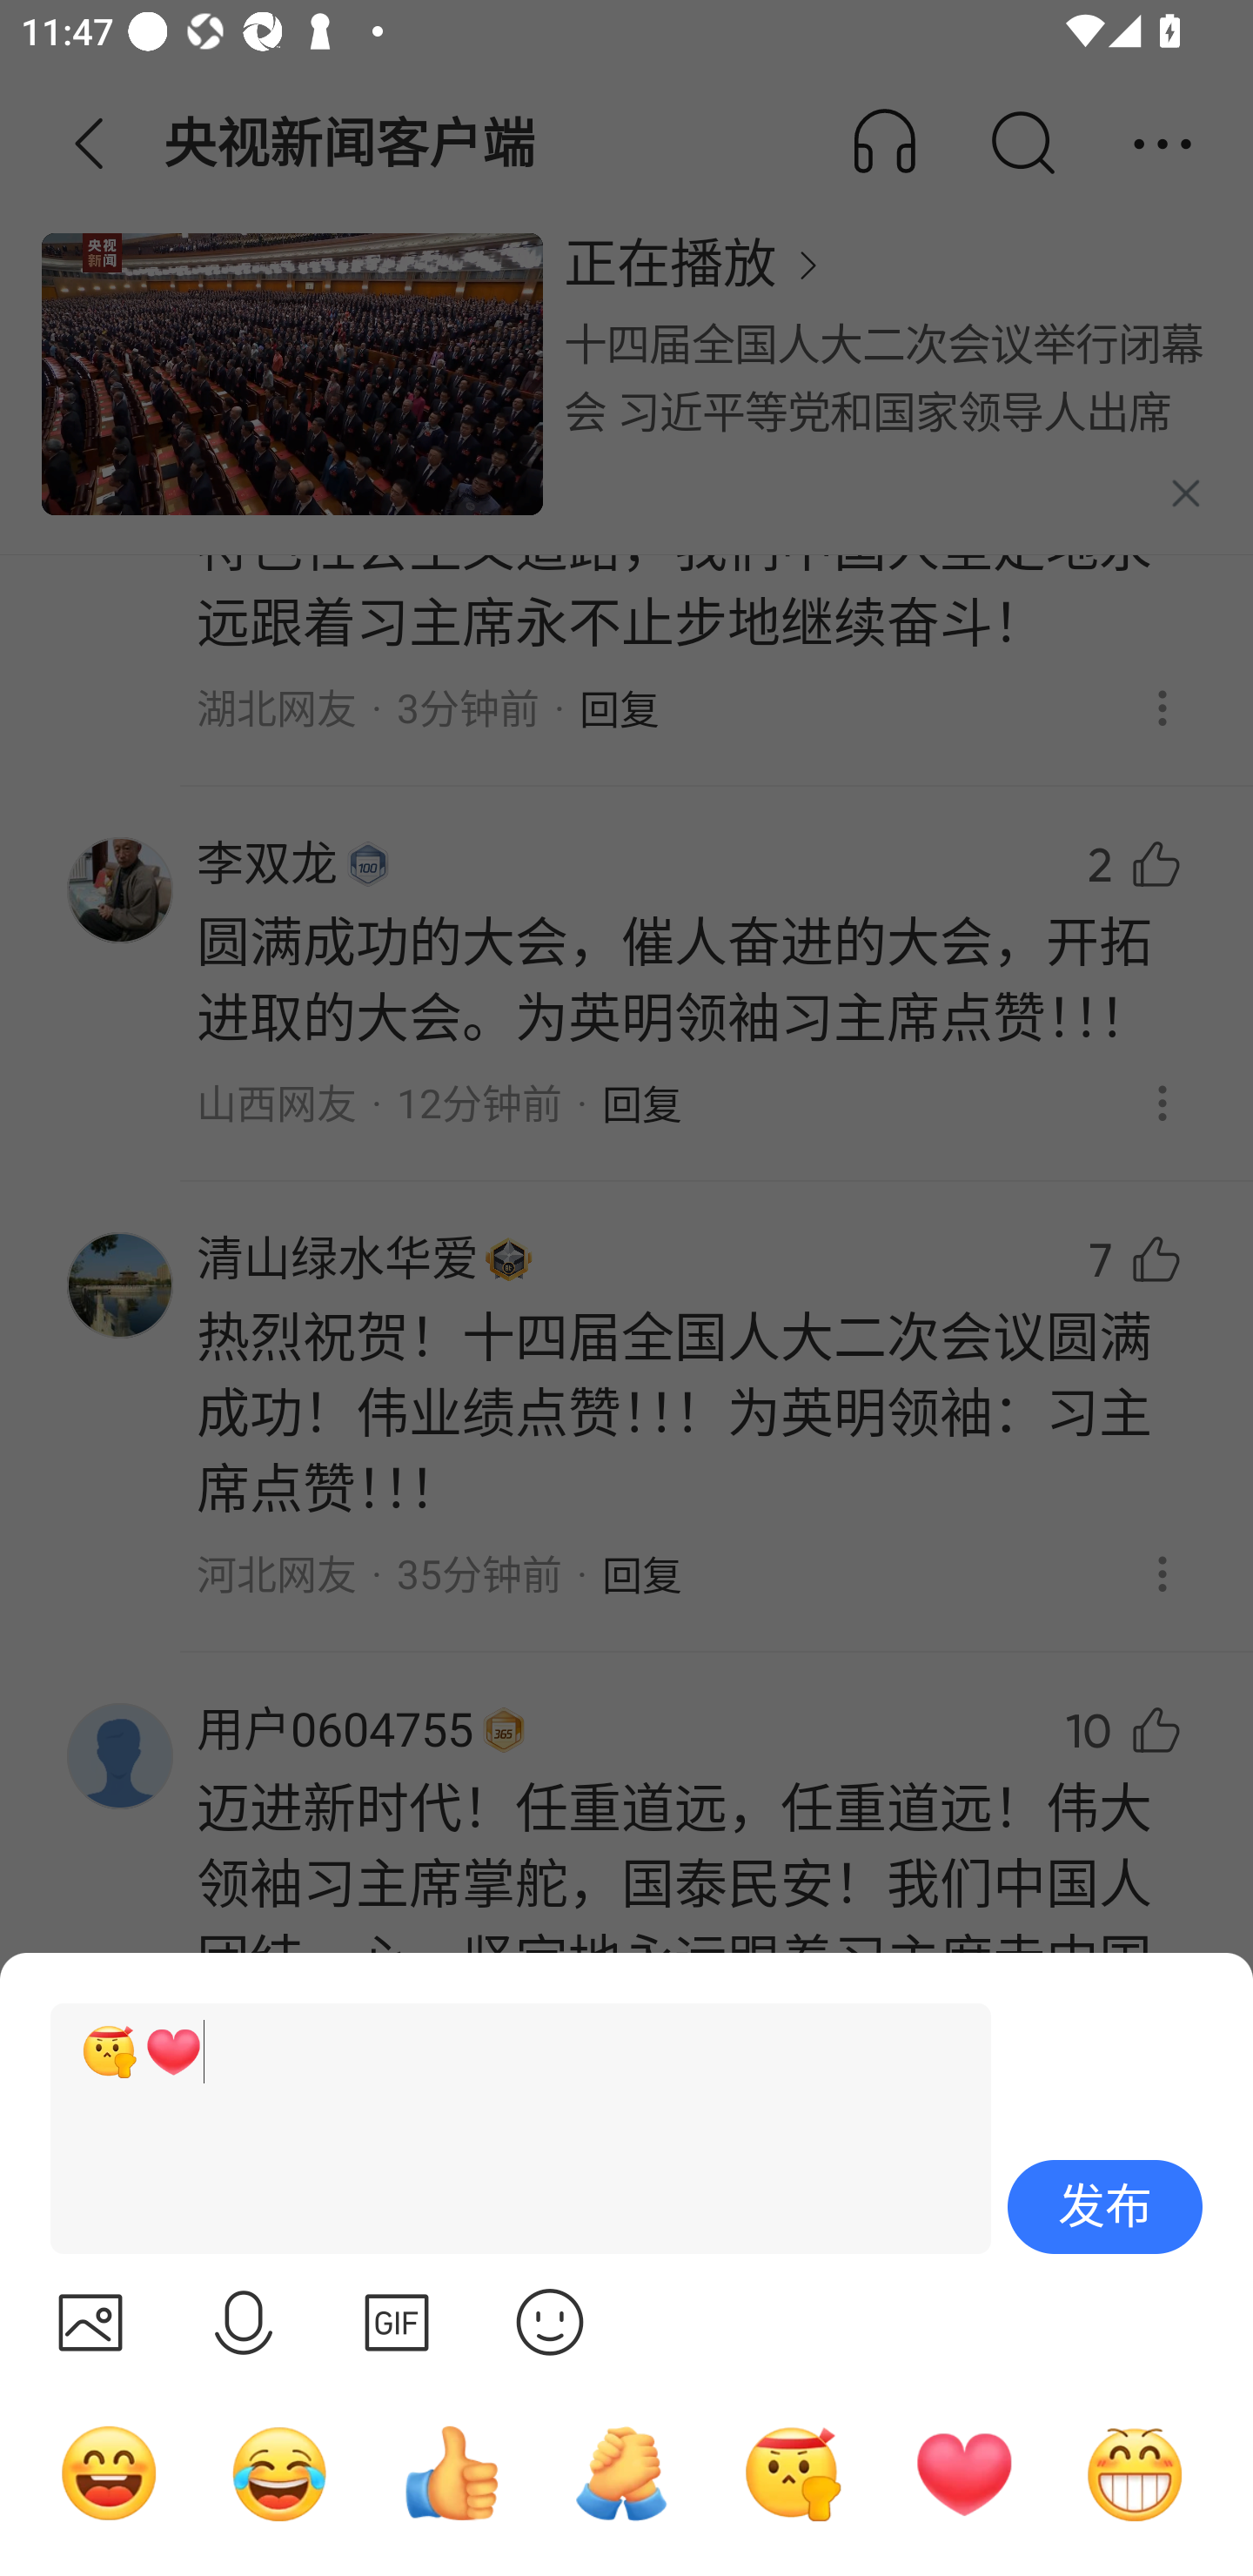 This screenshot has width=1253, height=2576. What do you see at coordinates (1105, 2207) in the screenshot?
I see `发布` at bounding box center [1105, 2207].